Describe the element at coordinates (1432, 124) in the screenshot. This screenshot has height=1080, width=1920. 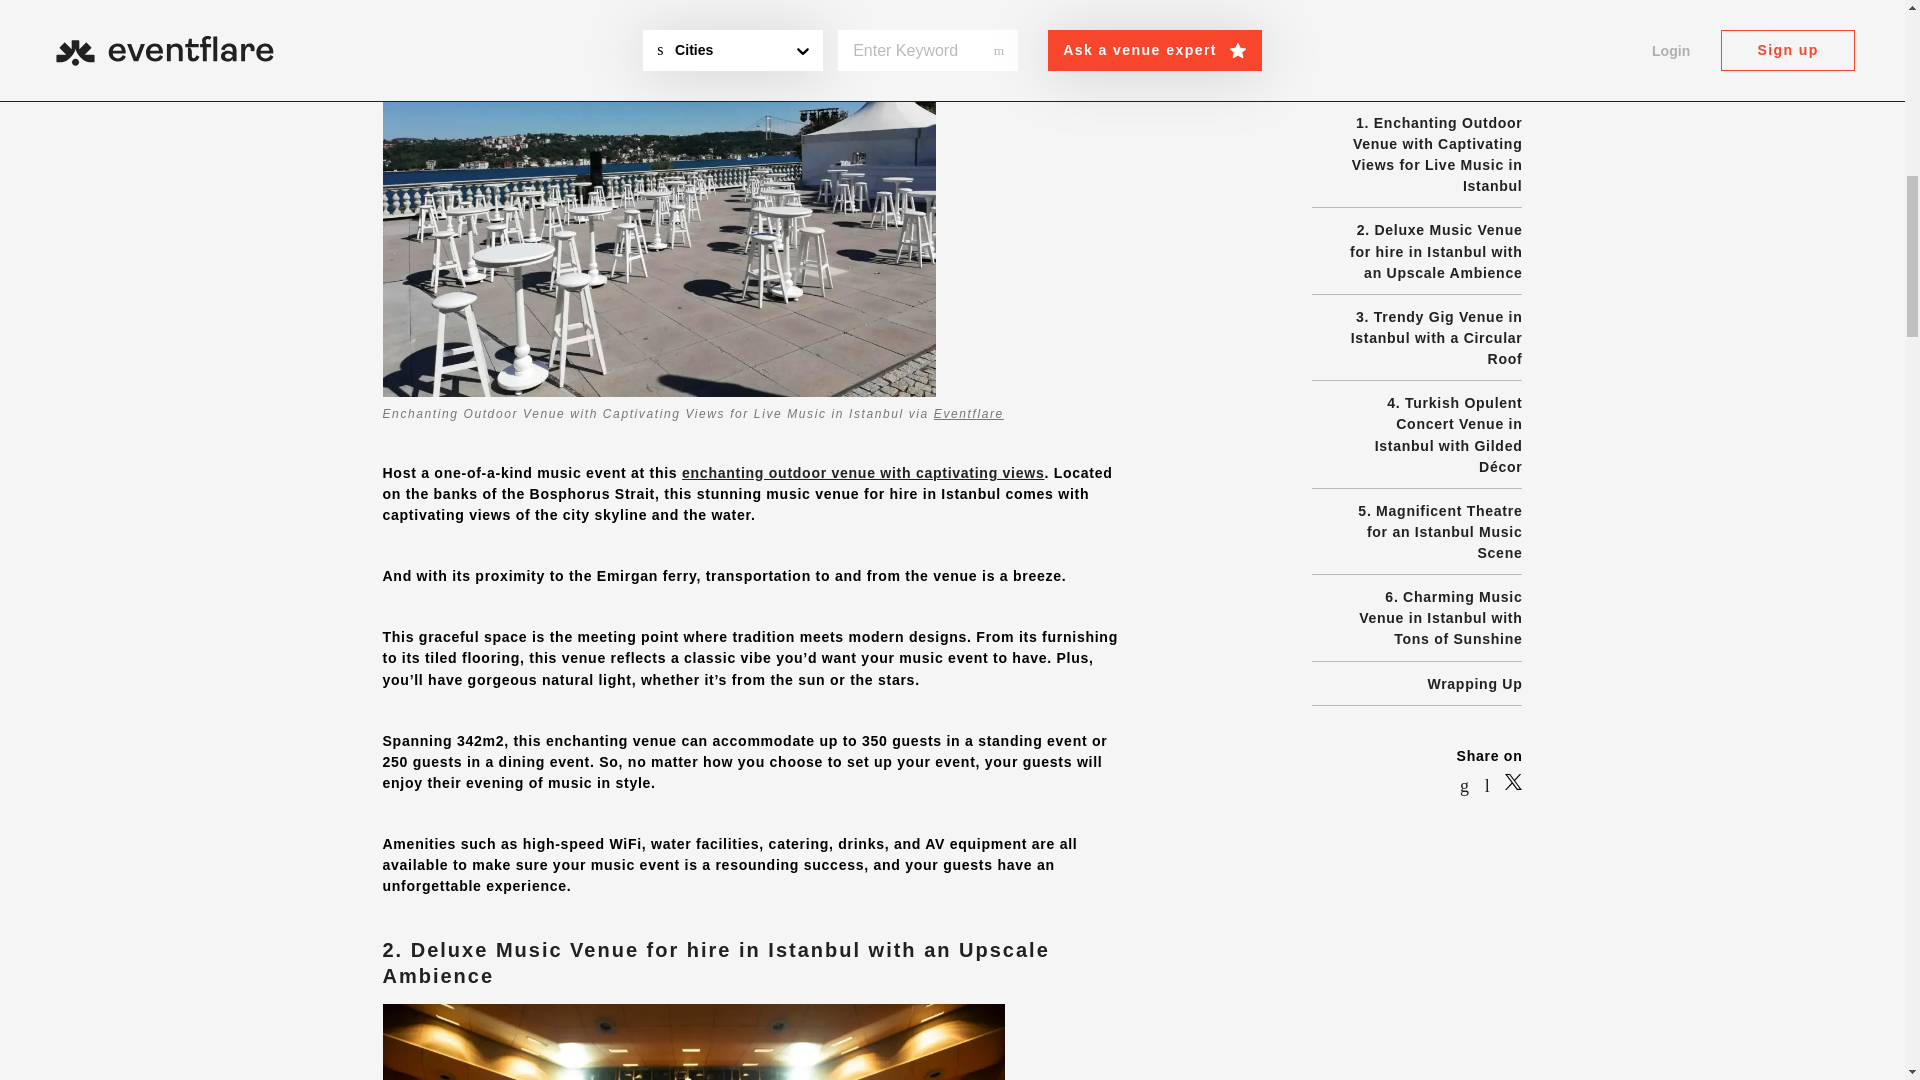
I see `5. Magnificent Theatre for an Istanbul Music Scene` at that location.